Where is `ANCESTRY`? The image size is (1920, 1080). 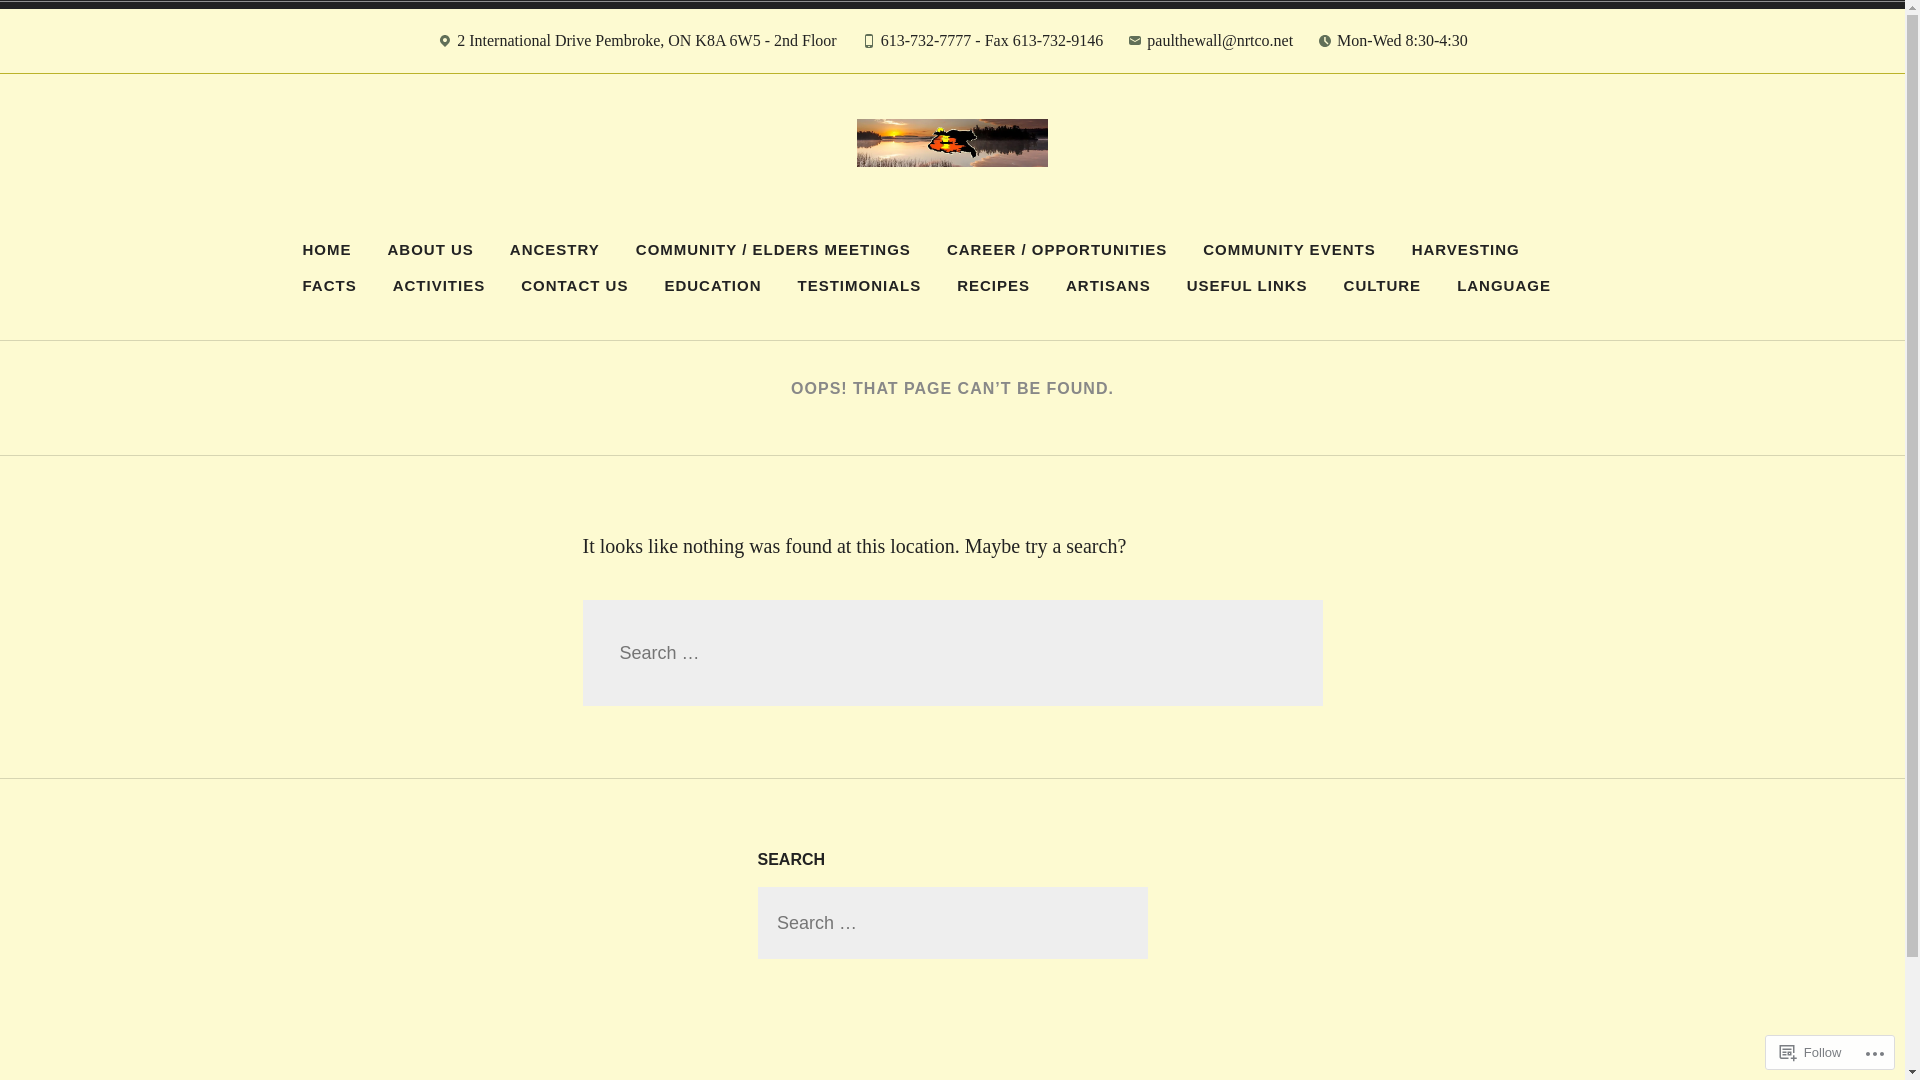
ANCESTRY is located at coordinates (555, 250).